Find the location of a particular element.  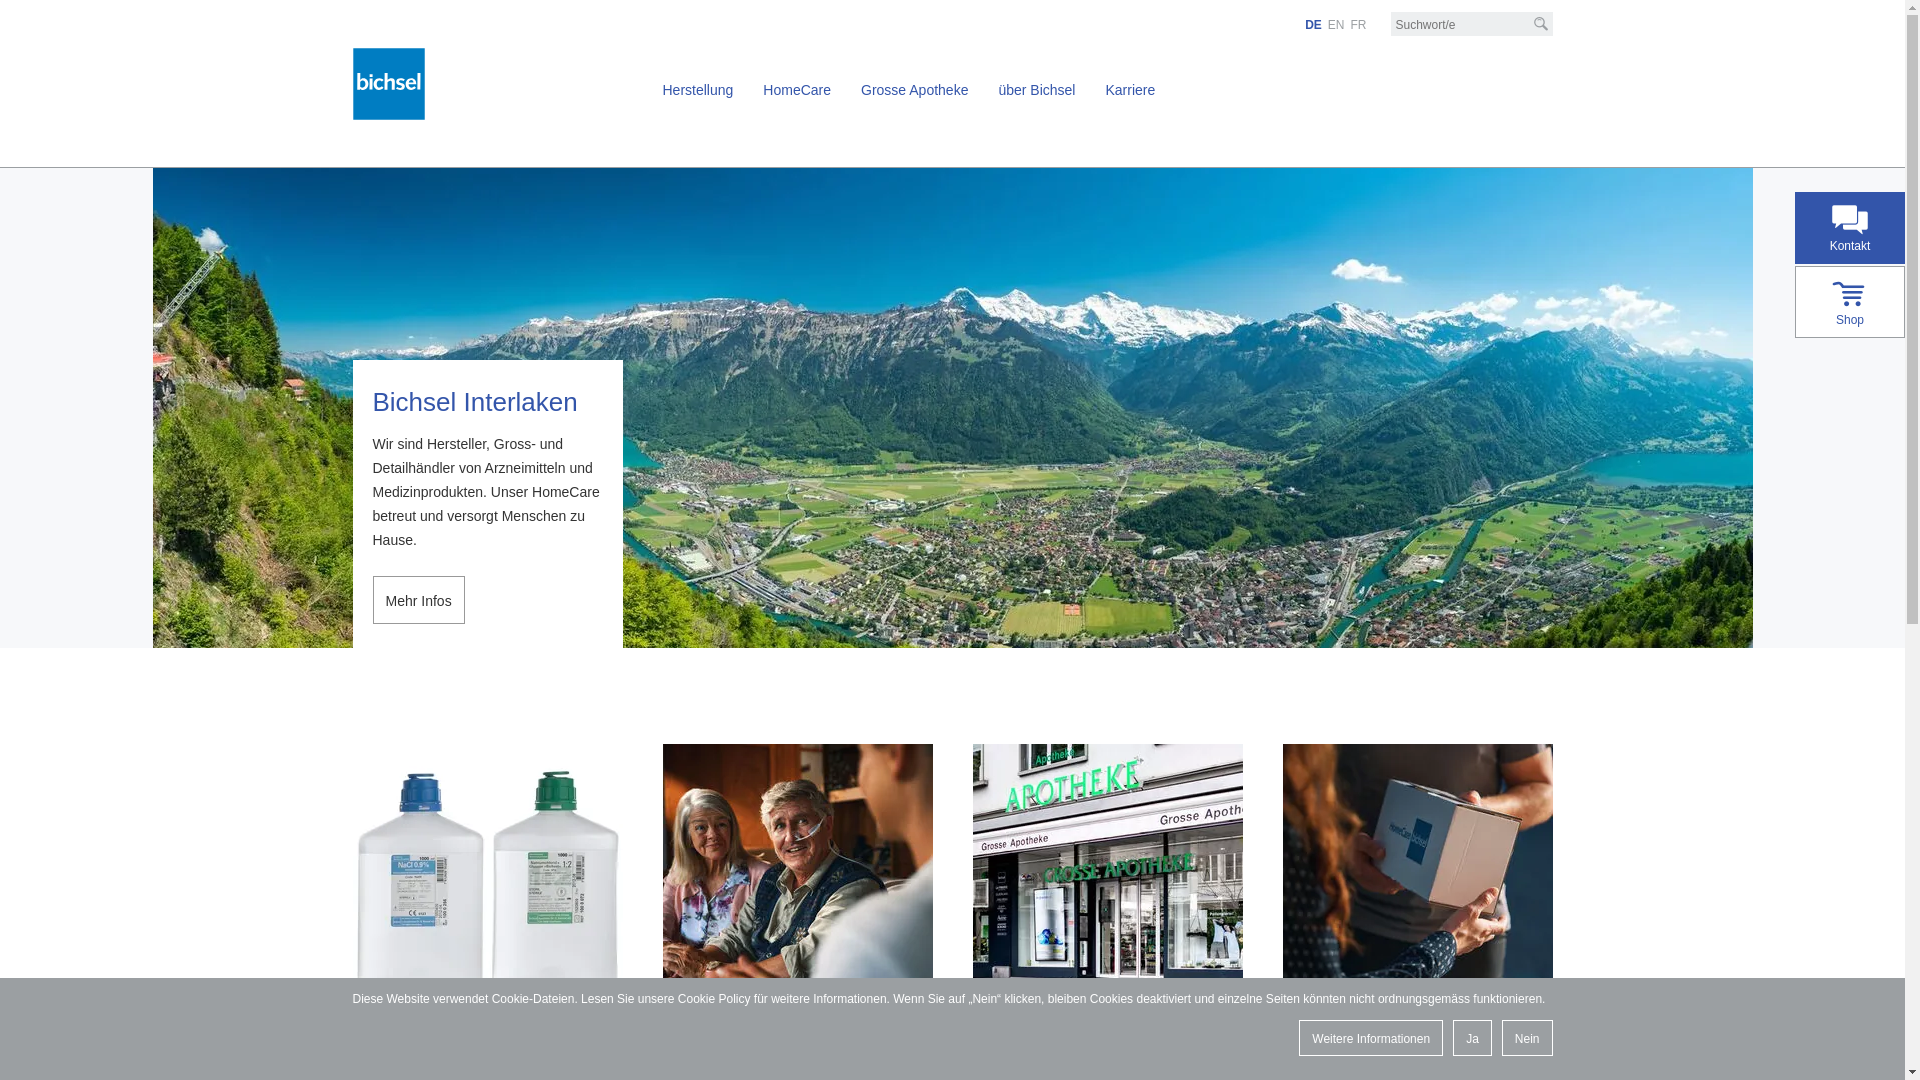

DE is located at coordinates (1314, 25).